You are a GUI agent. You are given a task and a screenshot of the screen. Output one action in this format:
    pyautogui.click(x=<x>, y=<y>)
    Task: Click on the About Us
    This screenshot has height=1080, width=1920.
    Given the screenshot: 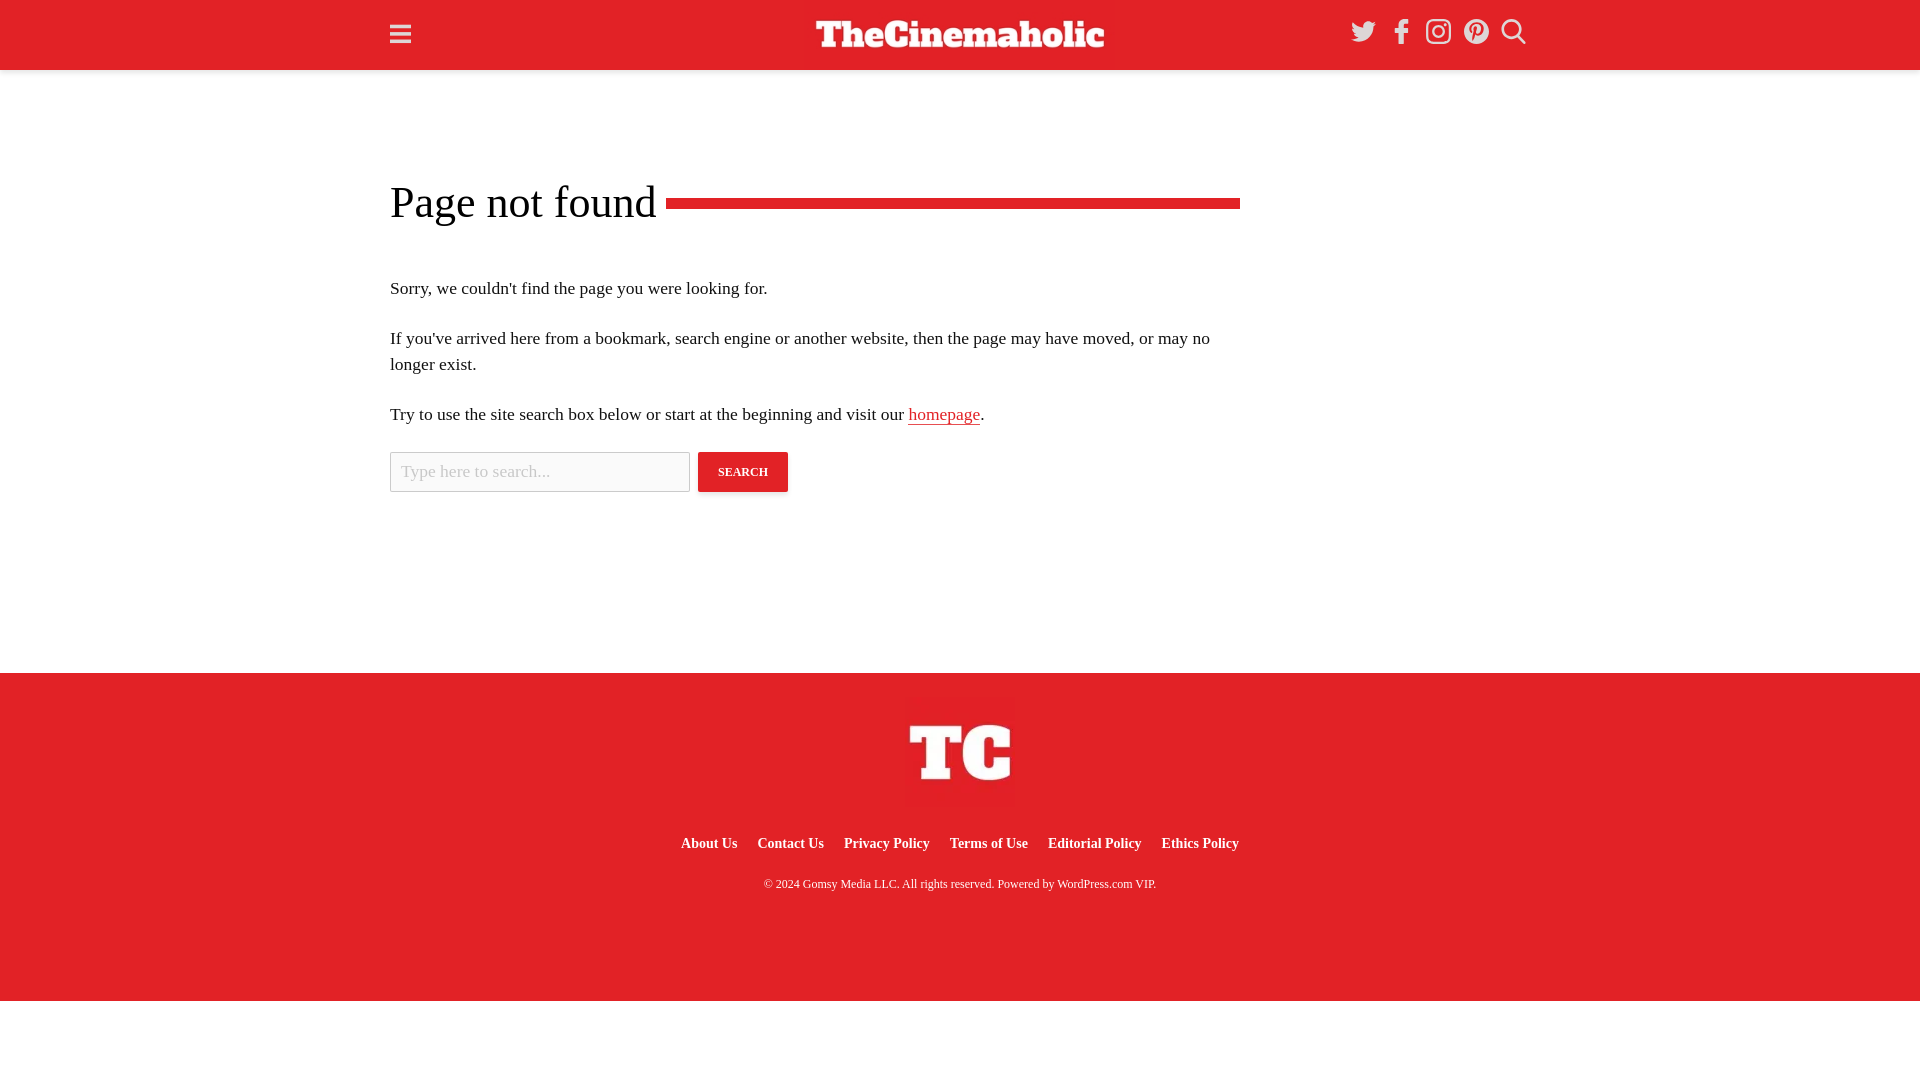 What is the action you would take?
    pyautogui.click(x=708, y=843)
    